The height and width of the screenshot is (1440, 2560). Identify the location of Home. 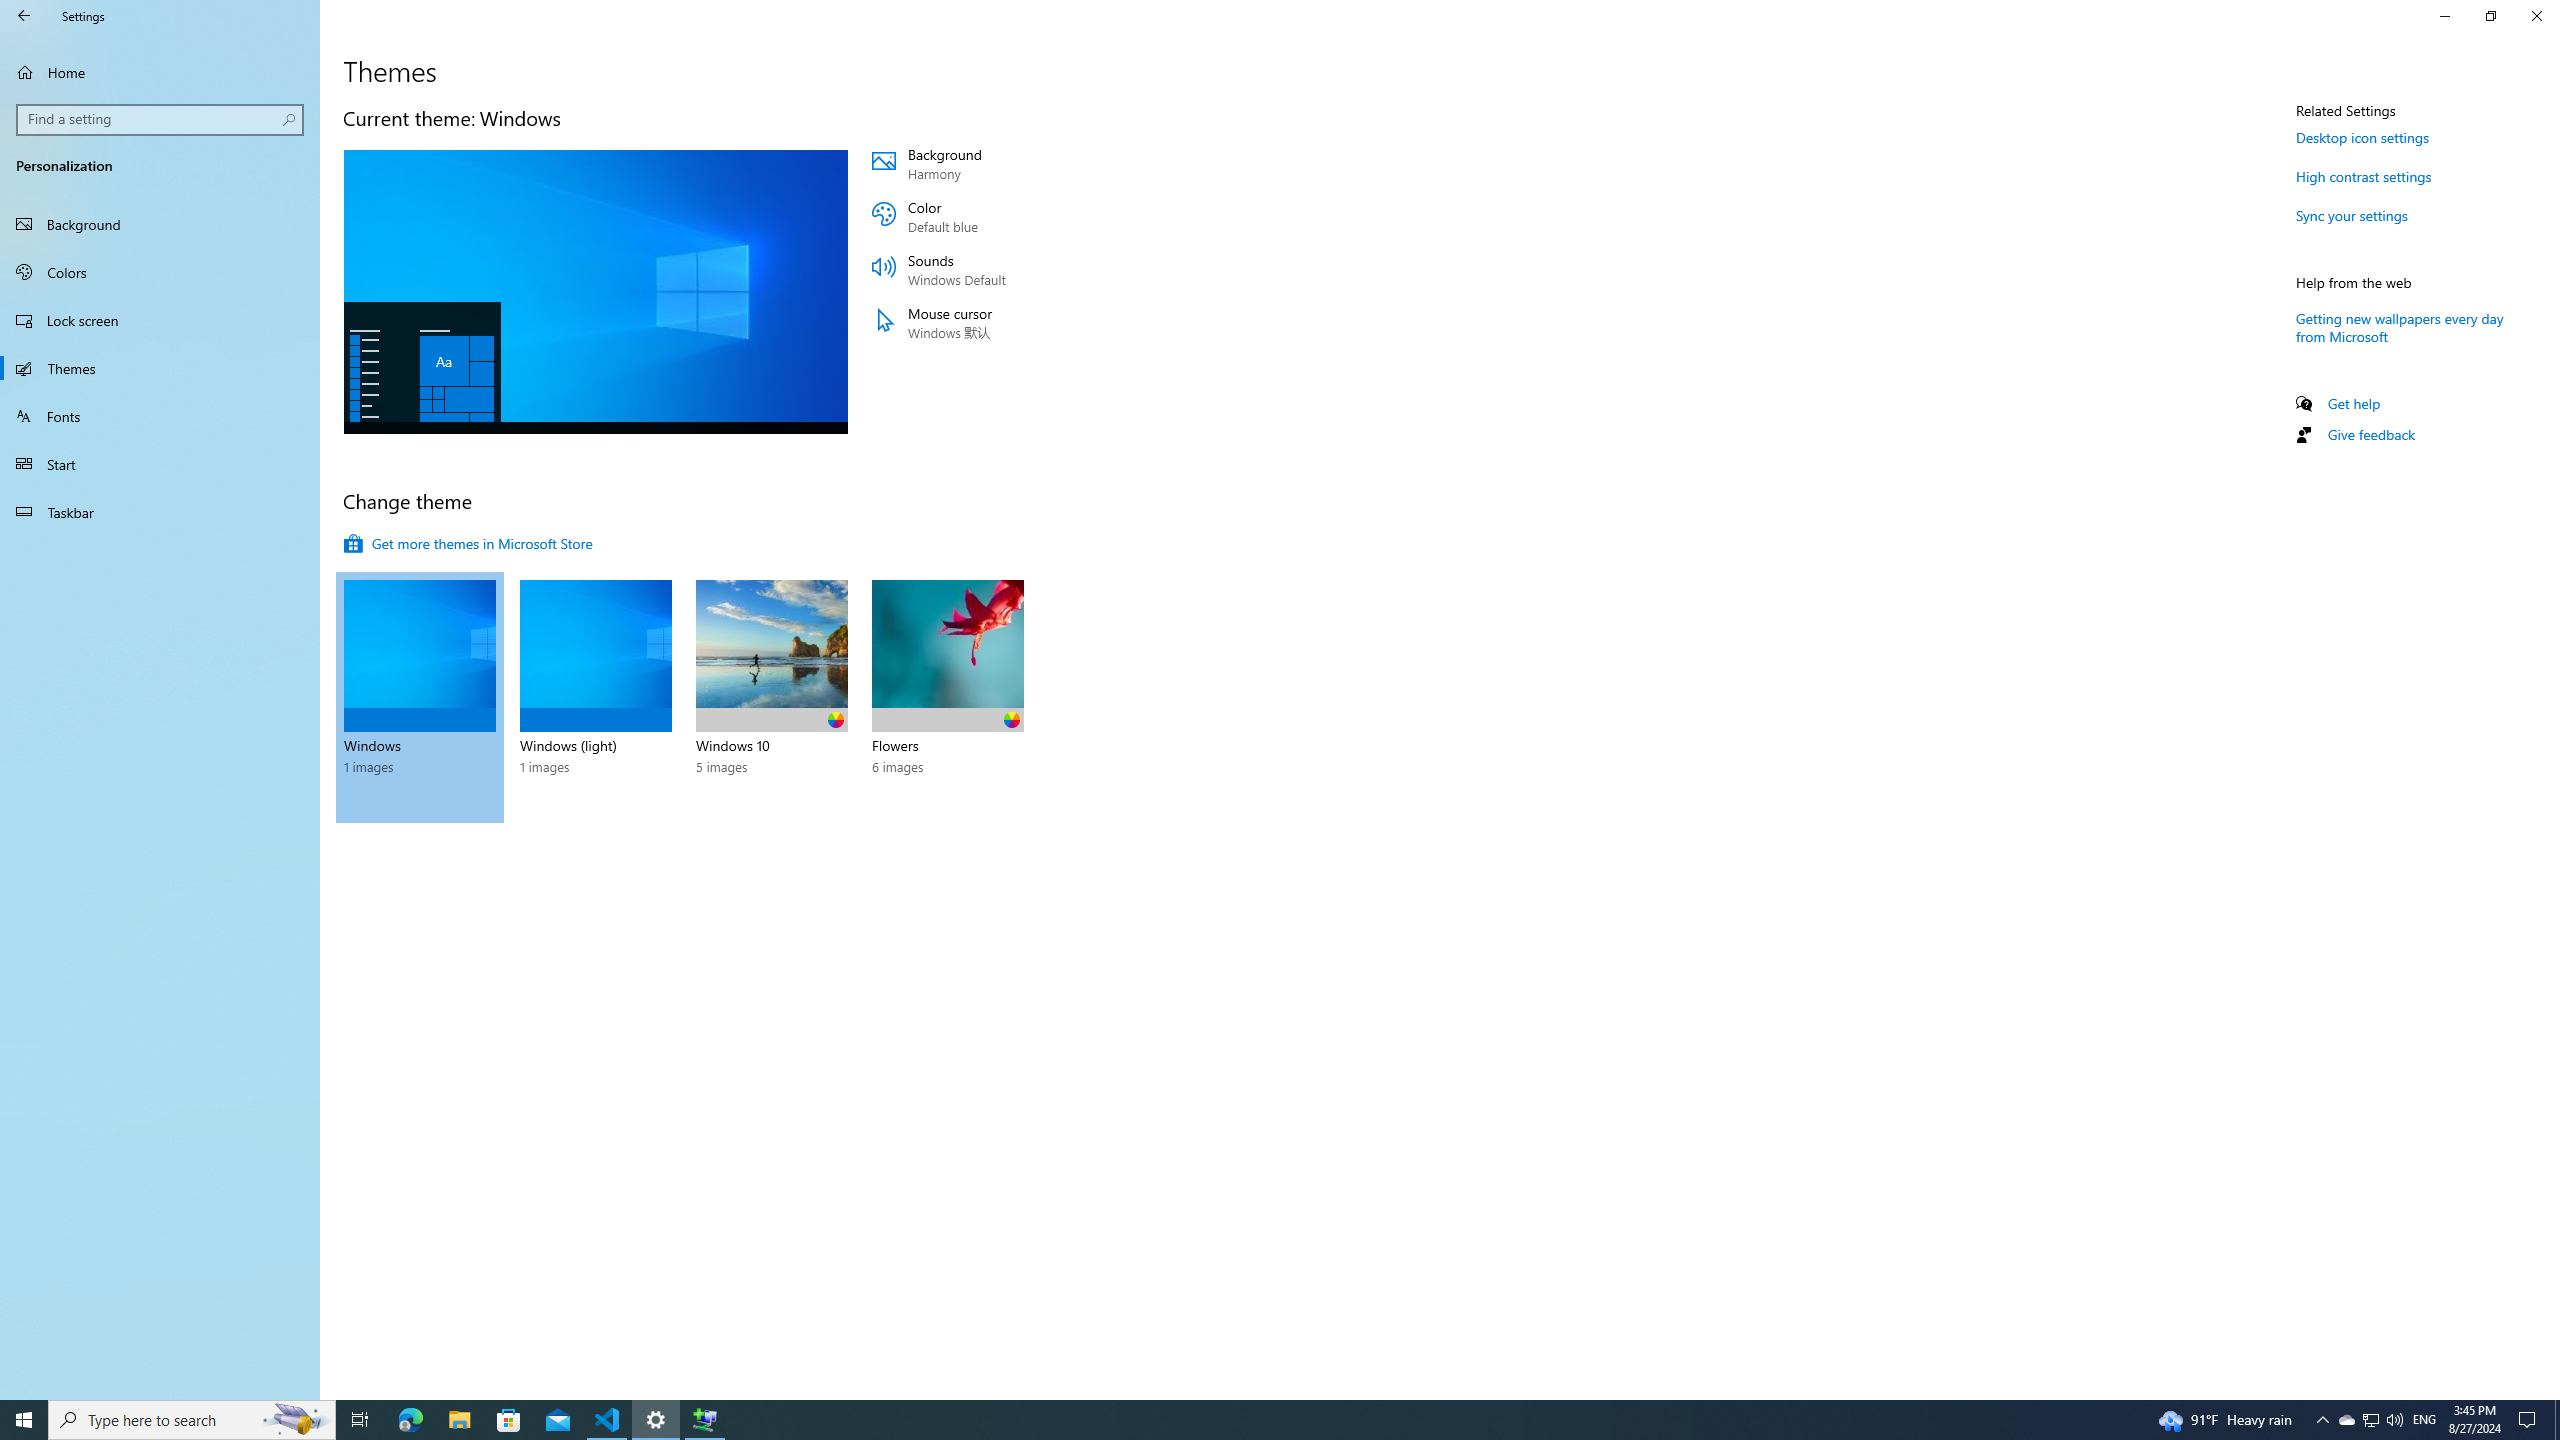
(160, 72).